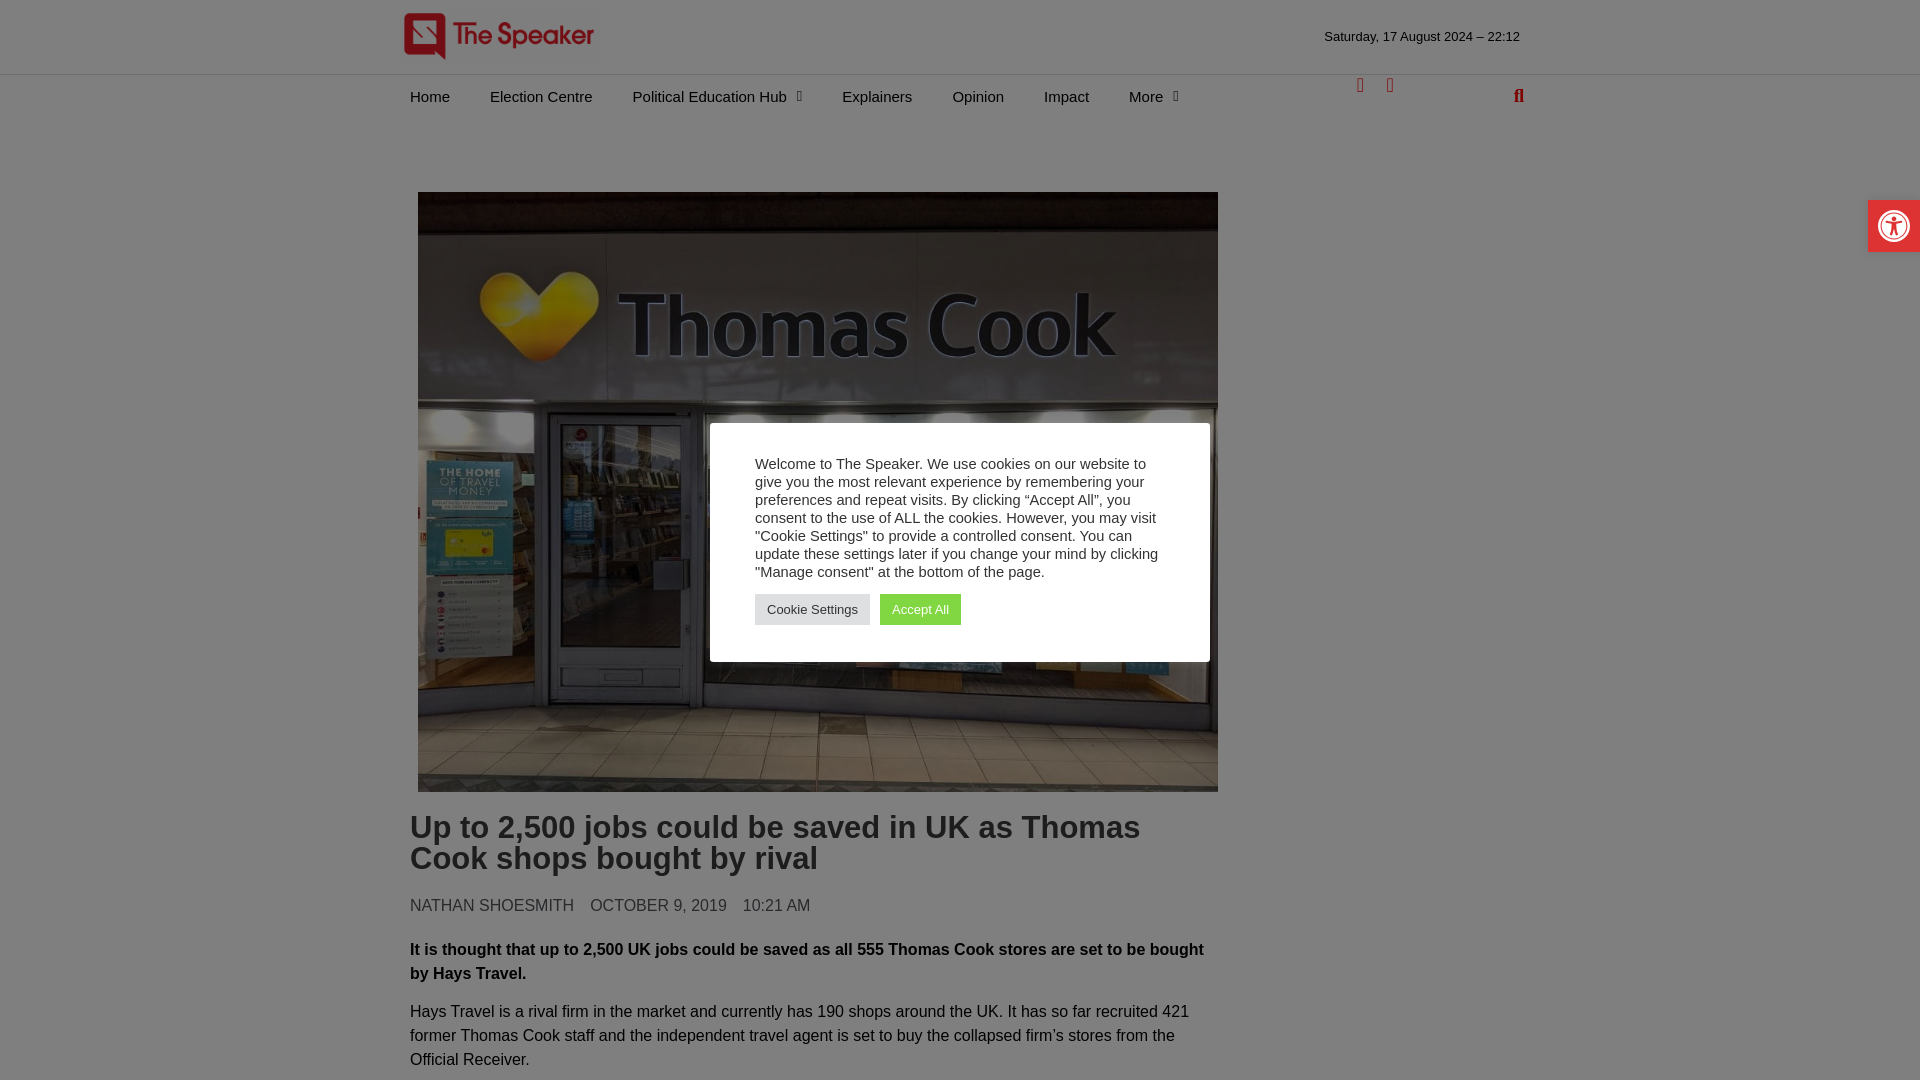 The width and height of the screenshot is (1920, 1080). Describe the element at coordinates (718, 96) in the screenshot. I see `Political Education Hub` at that location.